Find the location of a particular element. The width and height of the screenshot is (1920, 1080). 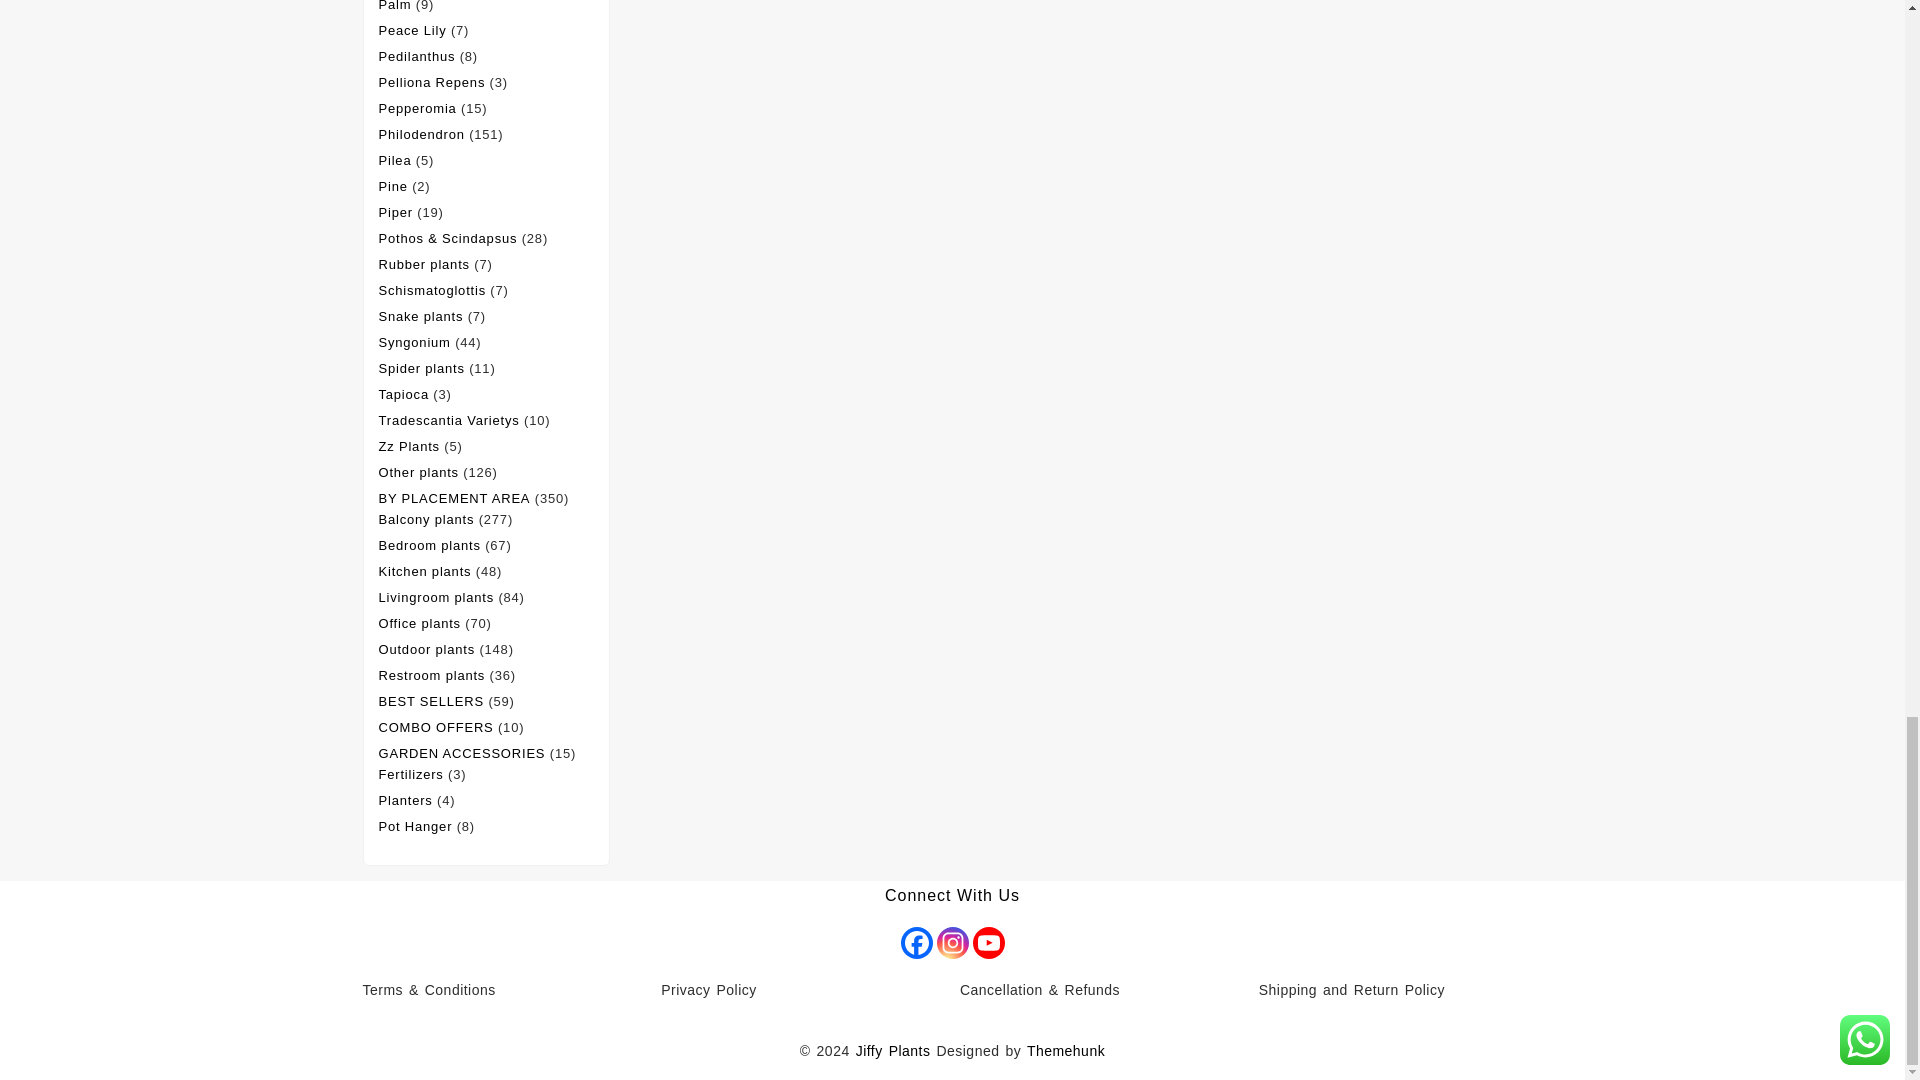

Instagram is located at coordinates (952, 942).